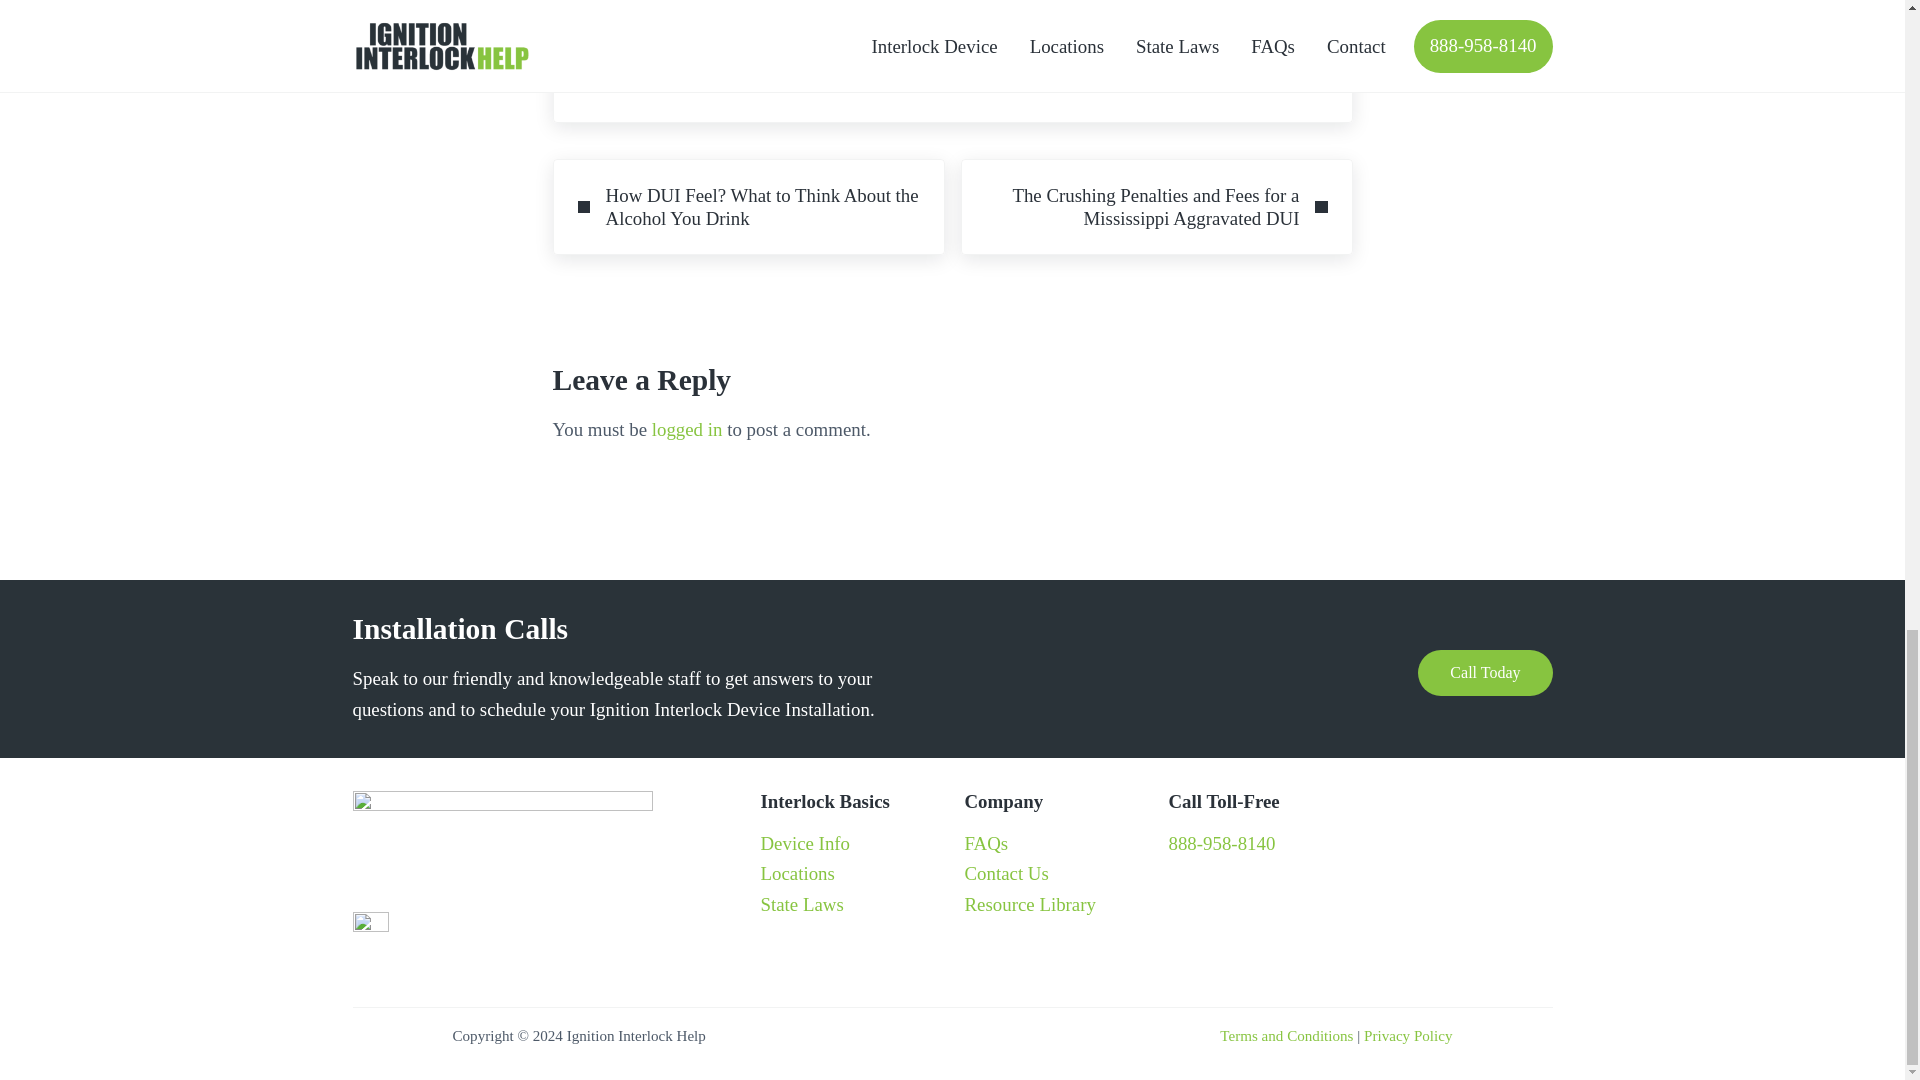 The height and width of the screenshot is (1080, 1920). What do you see at coordinates (1028, 904) in the screenshot?
I see `Resource Library` at bounding box center [1028, 904].